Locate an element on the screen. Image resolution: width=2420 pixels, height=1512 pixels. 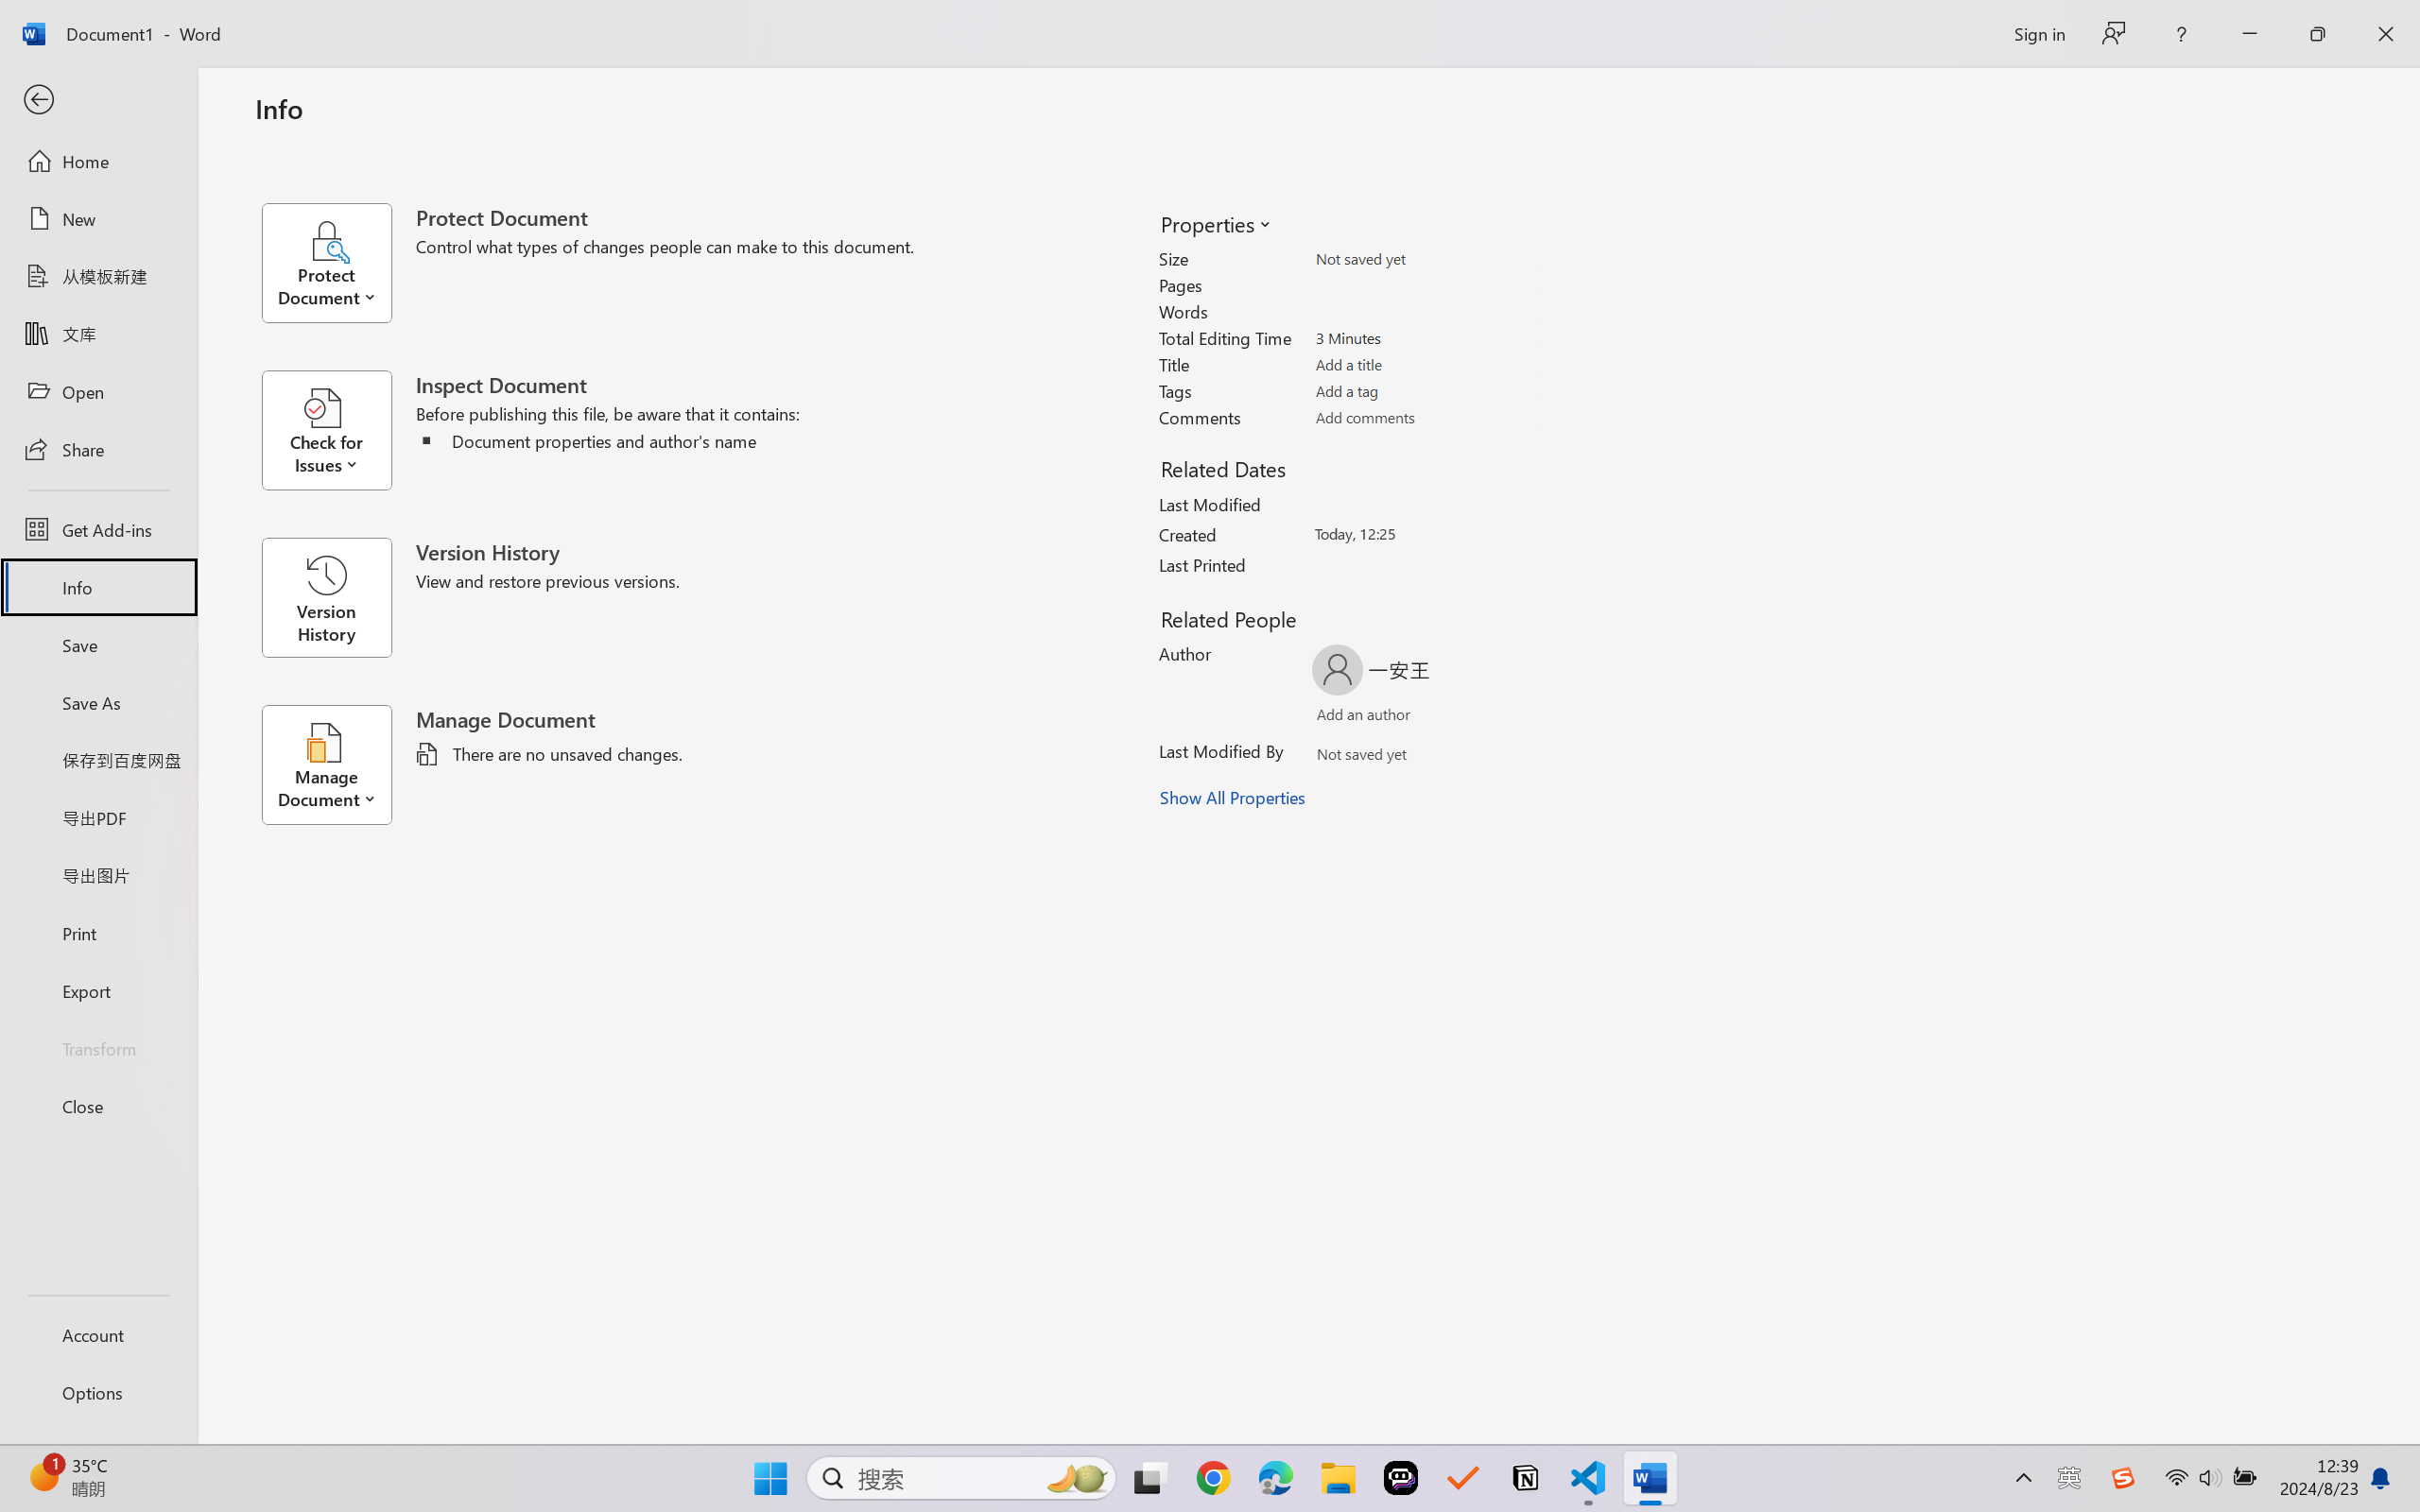
Title is located at coordinates (1426, 365).